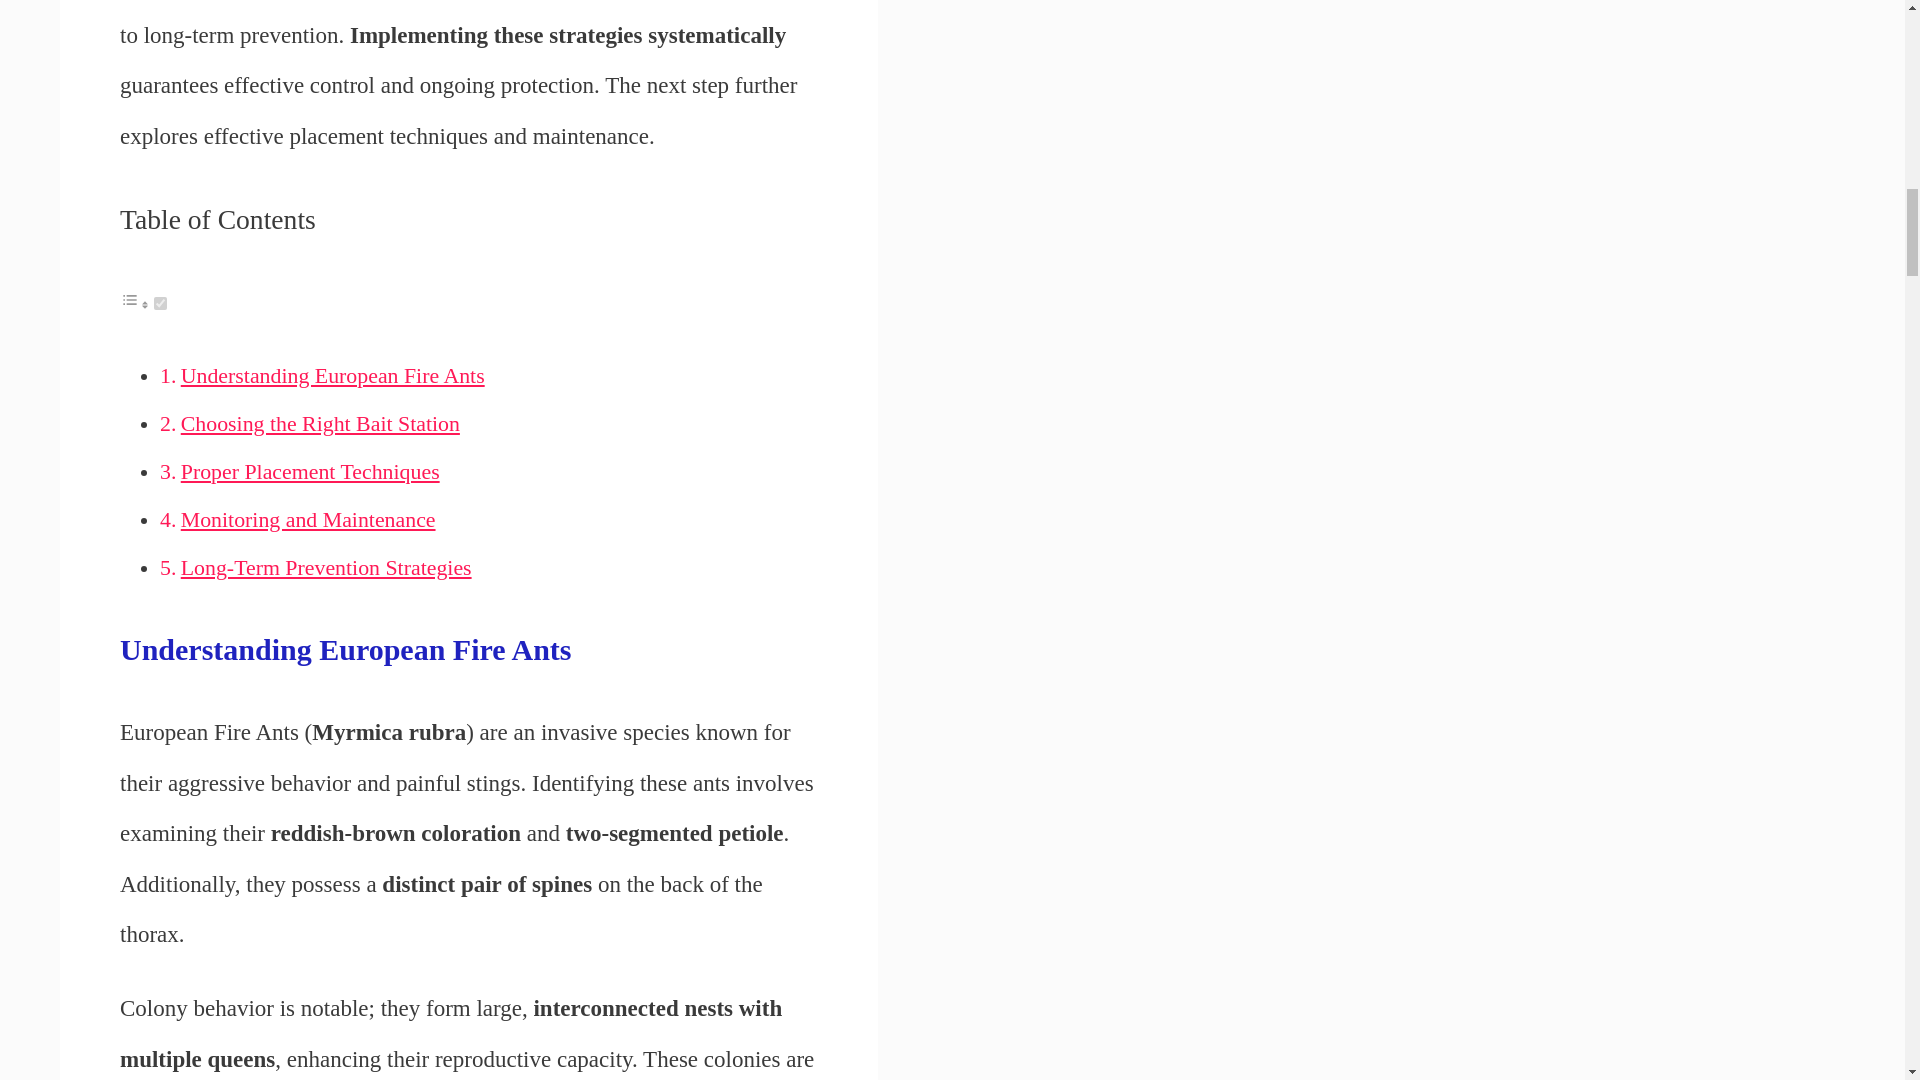 This screenshot has width=1920, height=1080. What do you see at coordinates (160, 303) in the screenshot?
I see `on` at bounding box center [160, 303].